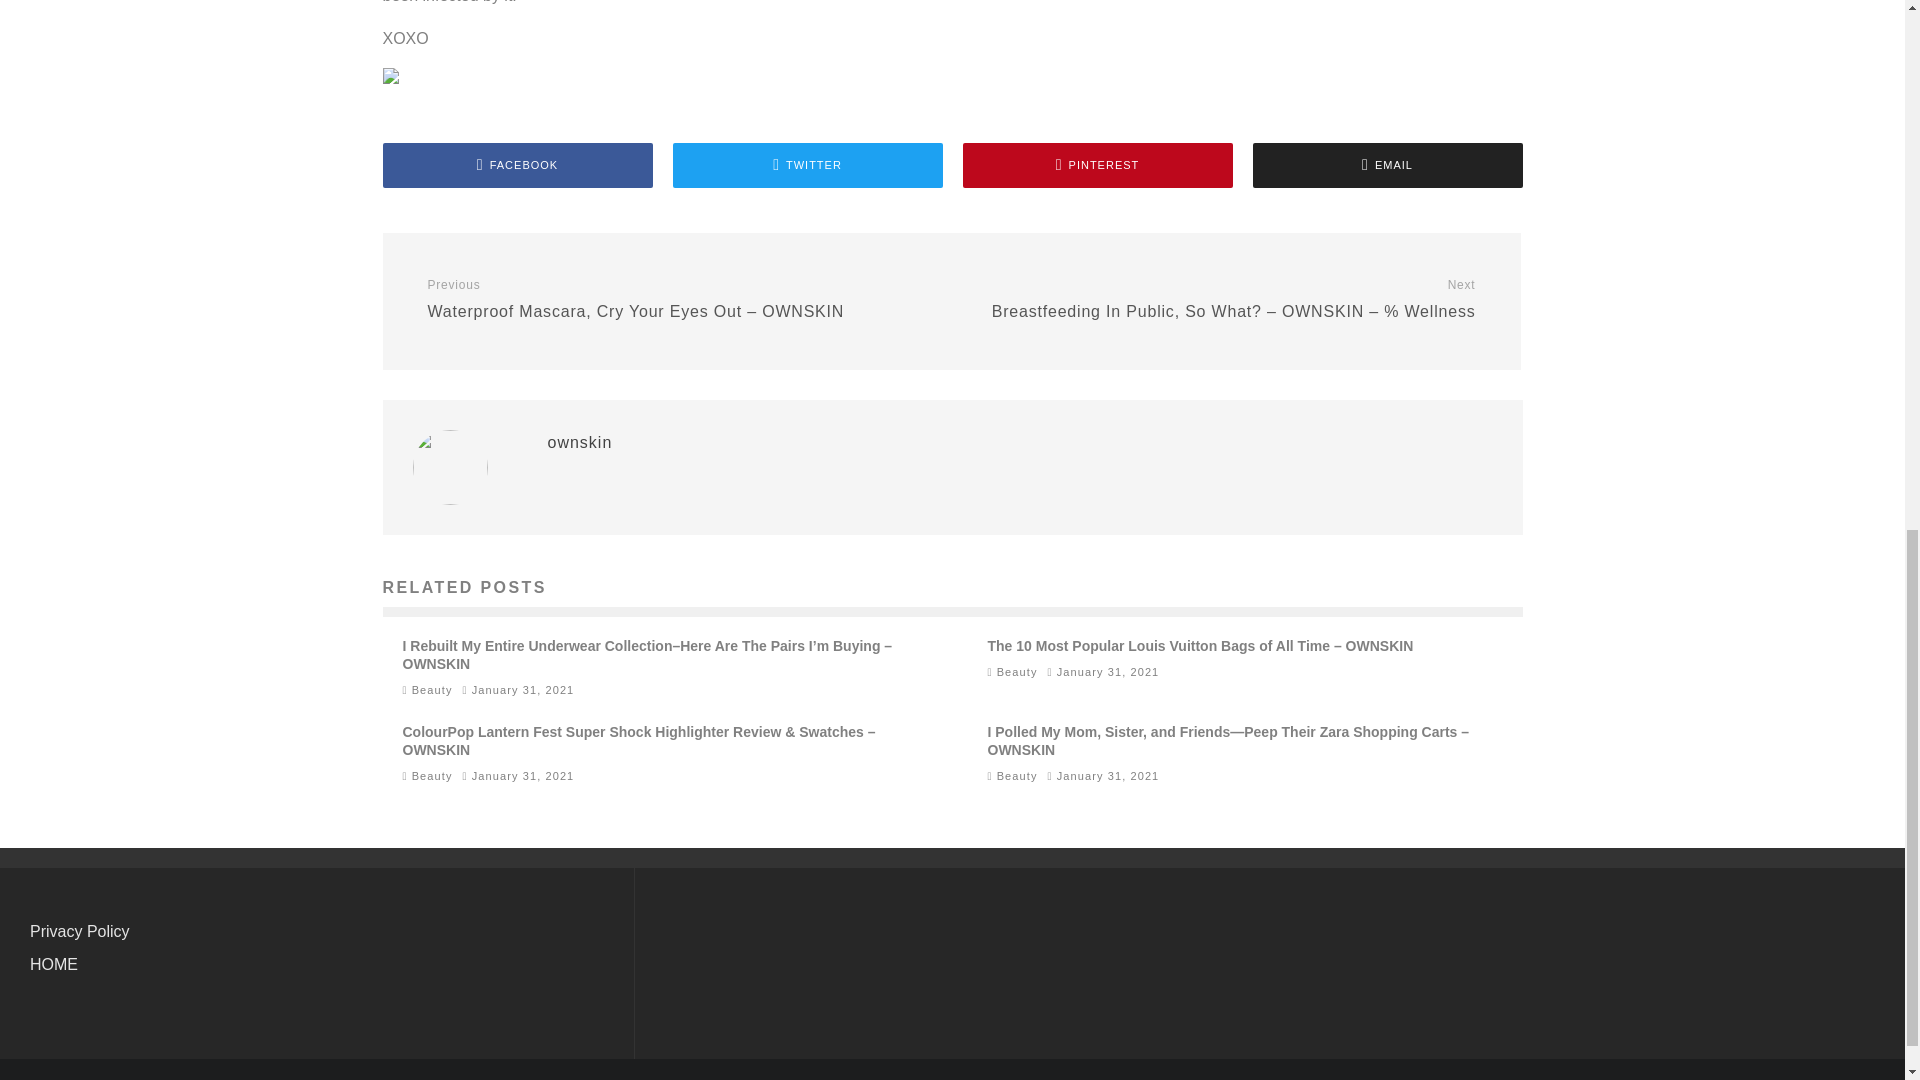 The height and width of the screenshot is (1080, 1920). What do you see at coordinates (432, 689) in the screenshot?
I see `Beauty` at bounding box center [432, 689].